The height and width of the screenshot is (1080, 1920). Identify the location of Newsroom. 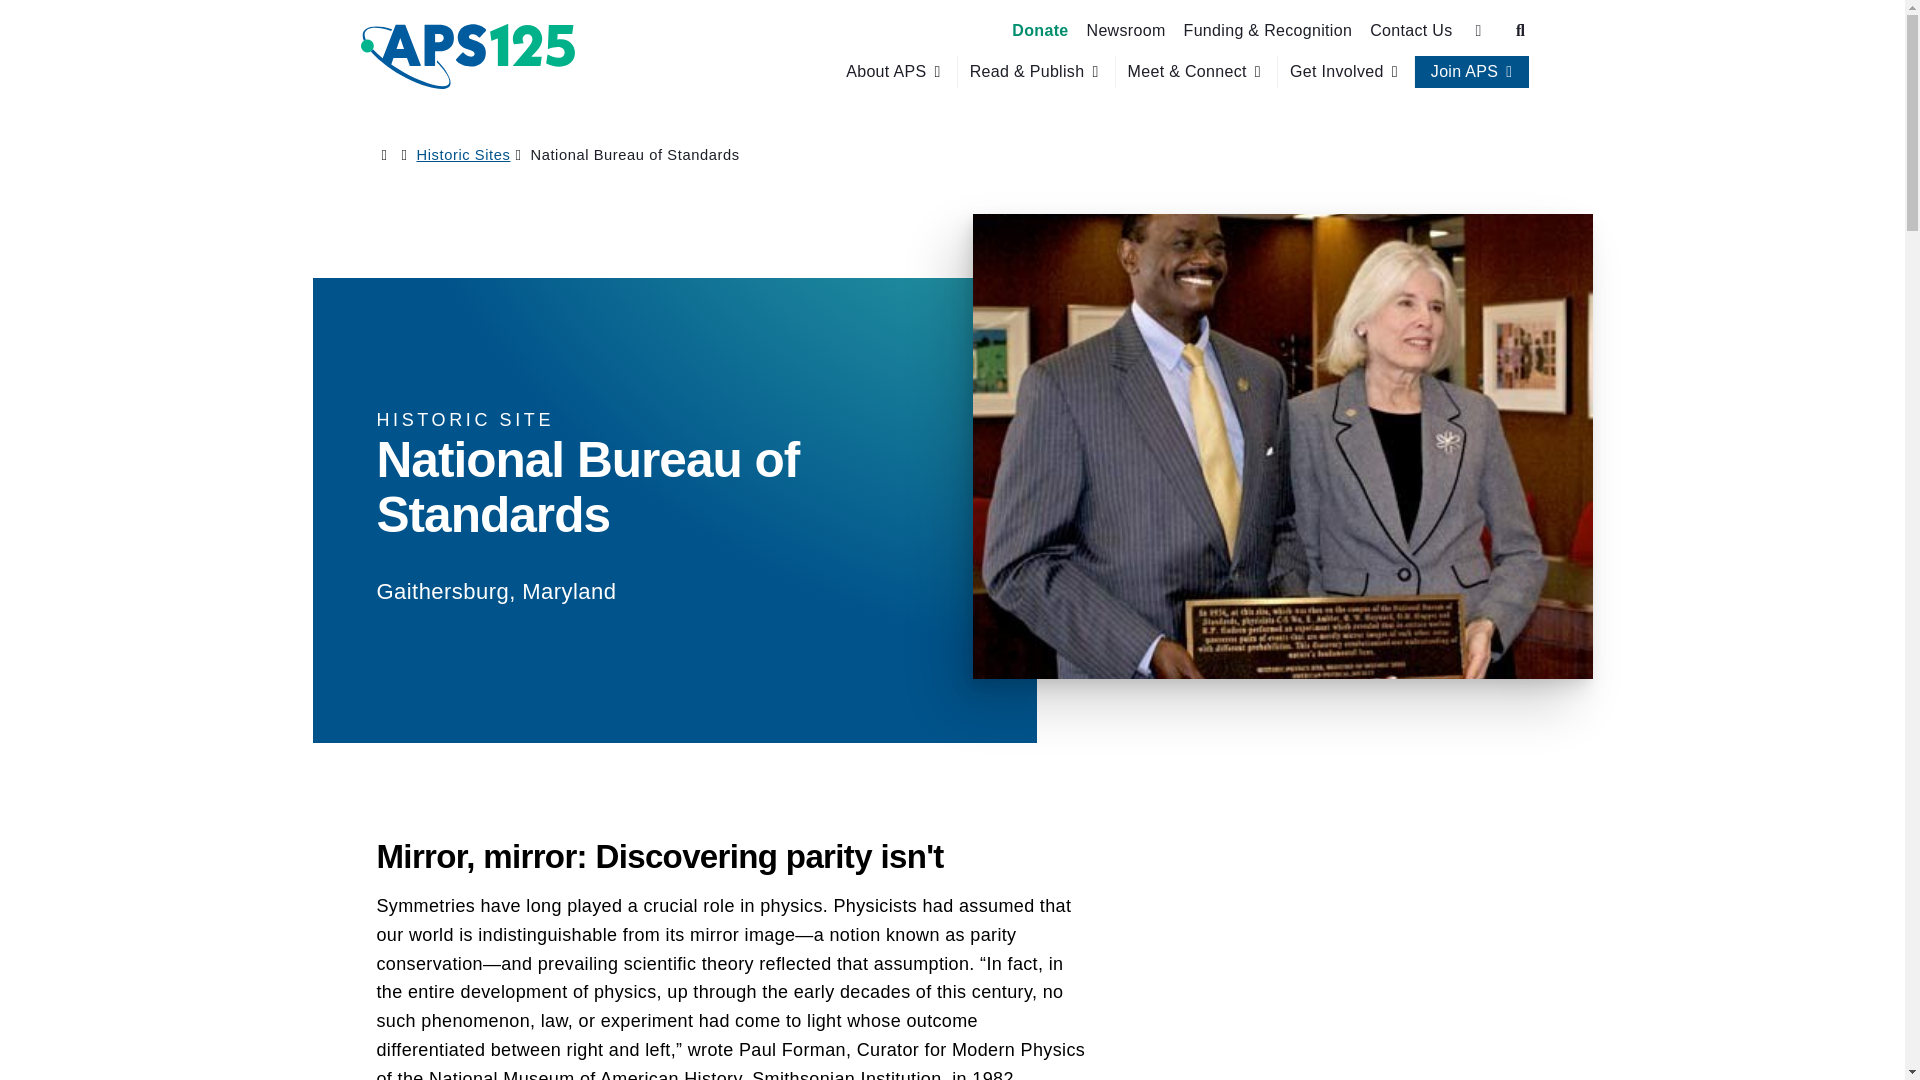
(1126, 30).